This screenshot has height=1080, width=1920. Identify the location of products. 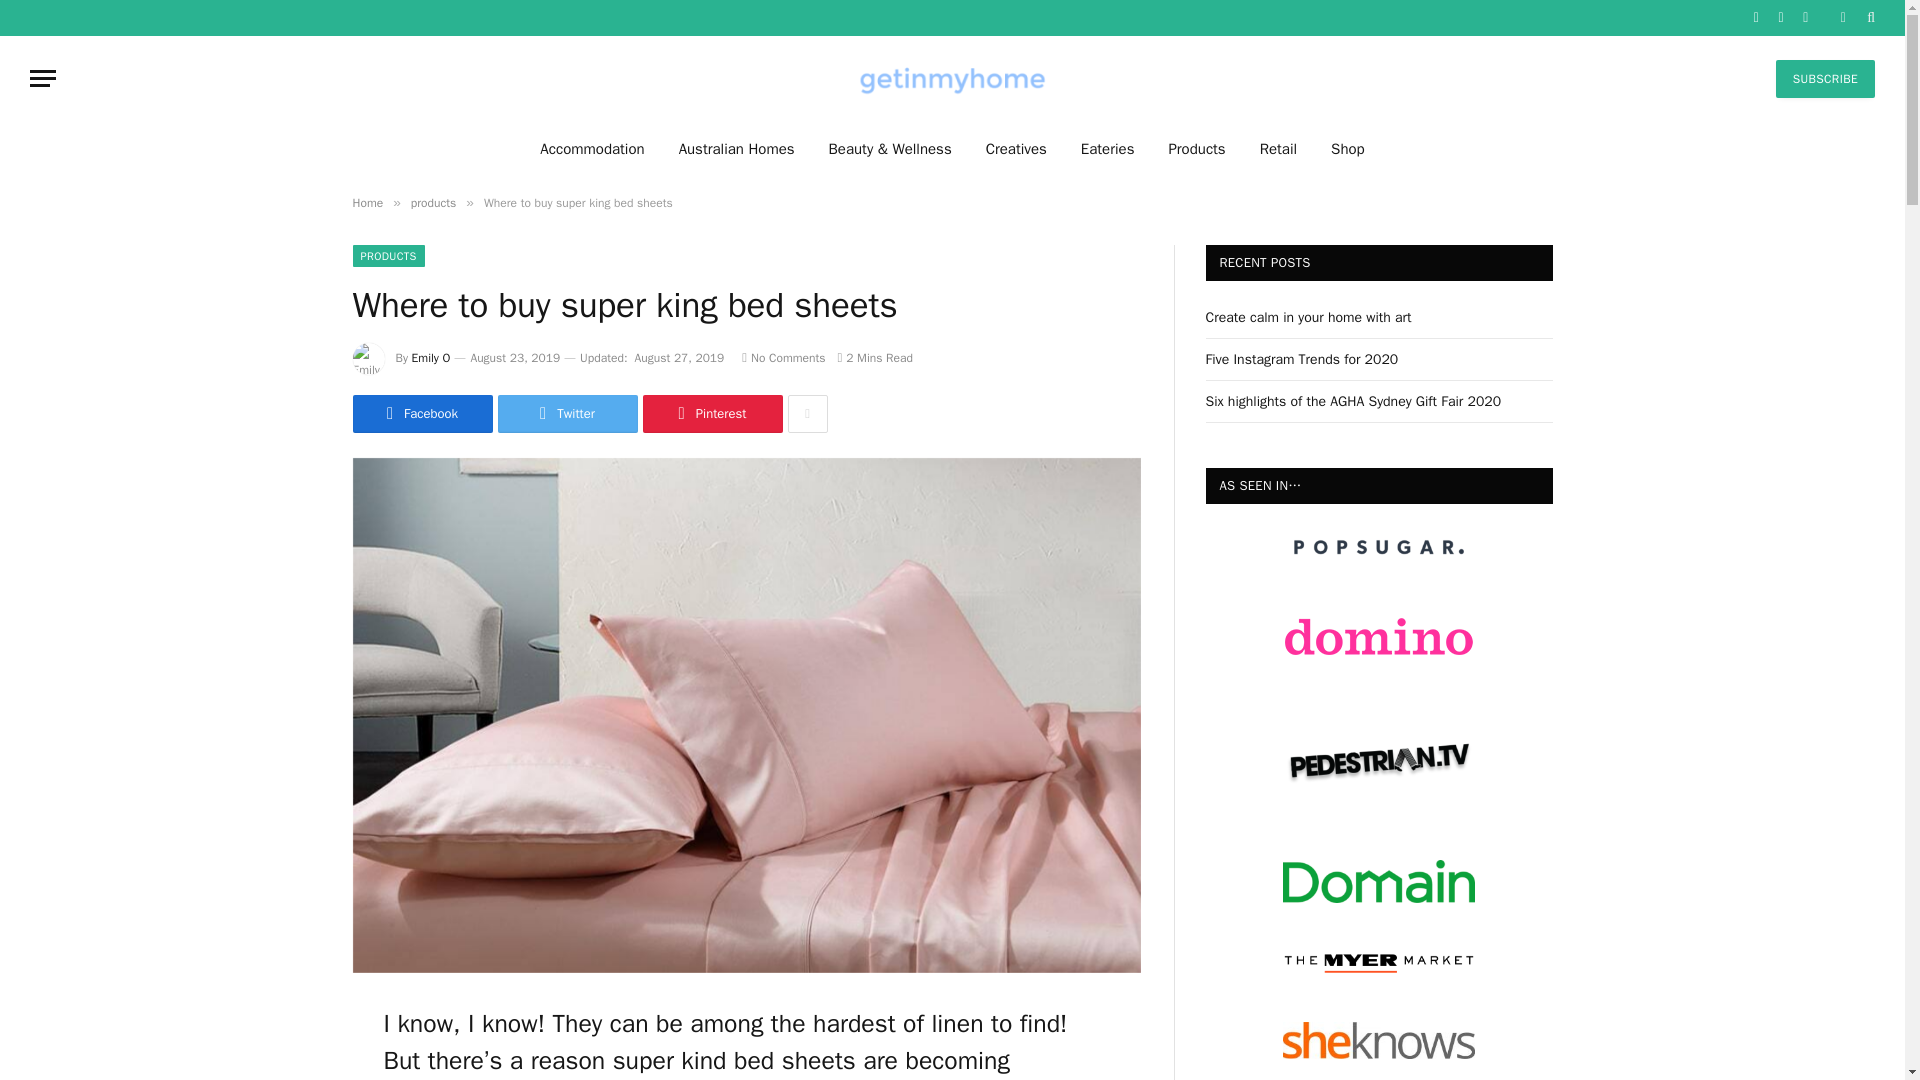
(433, 202).